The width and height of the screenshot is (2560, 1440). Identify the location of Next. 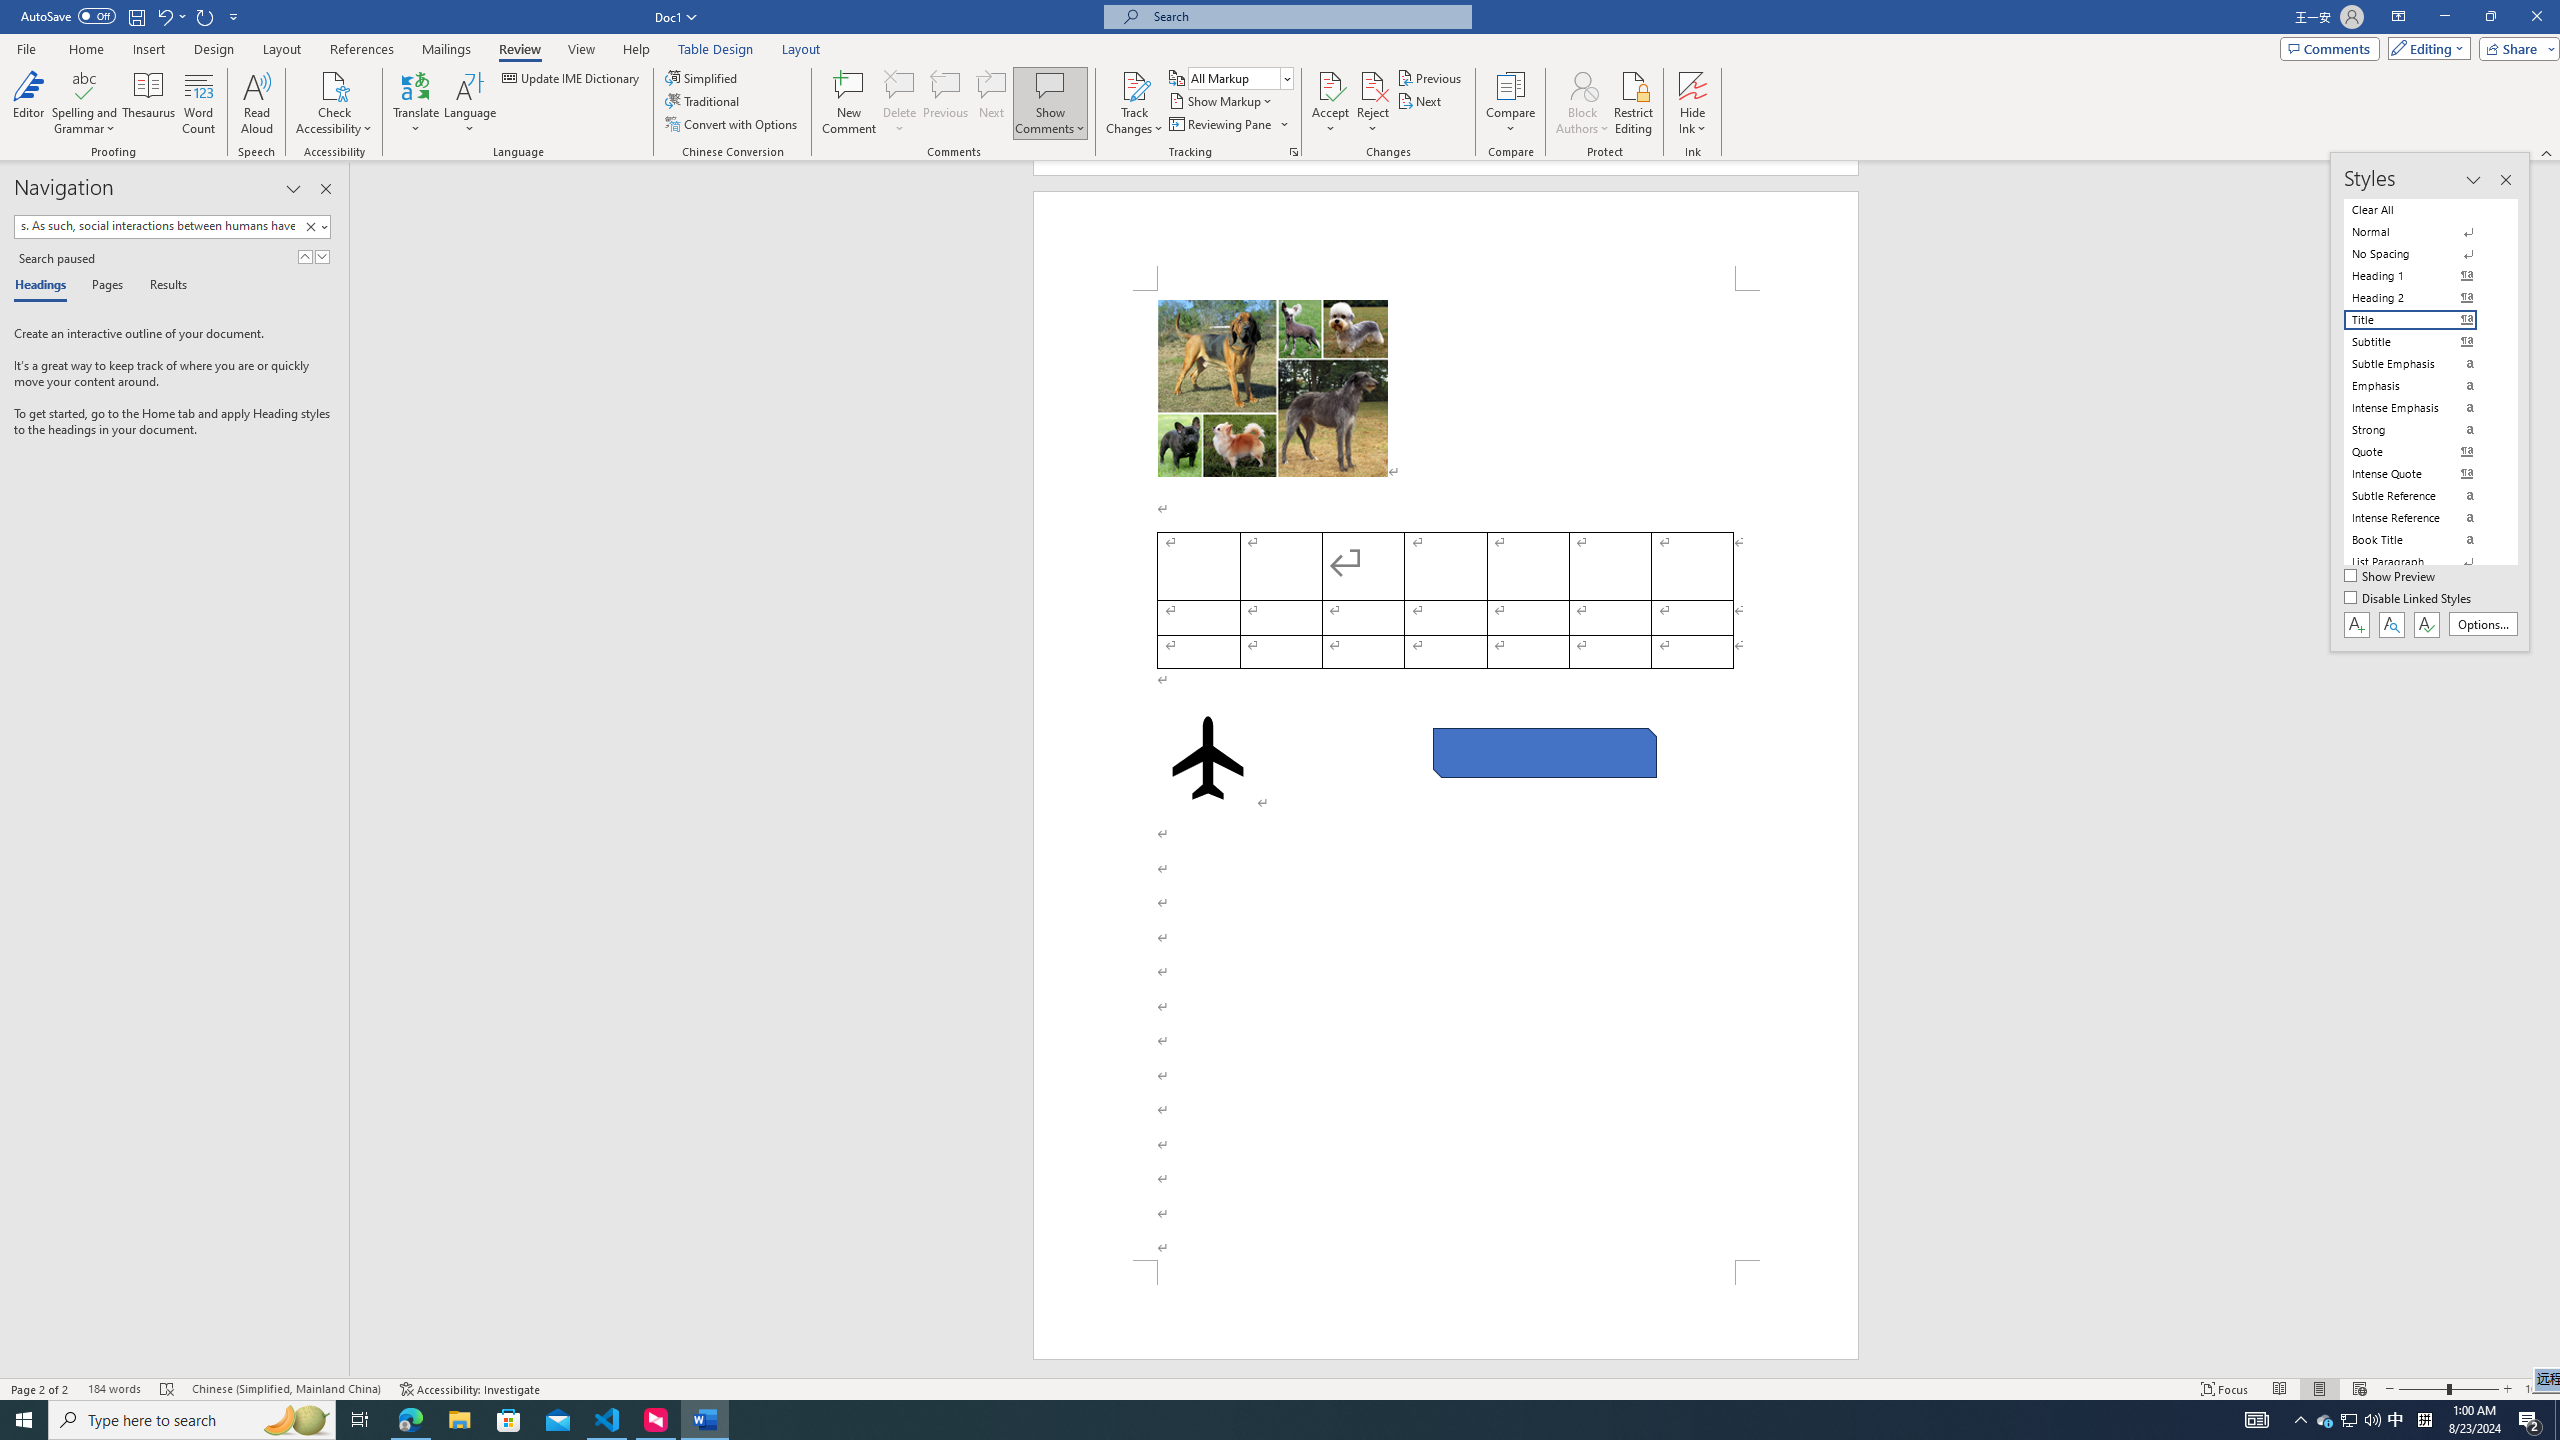
(1422, 100).